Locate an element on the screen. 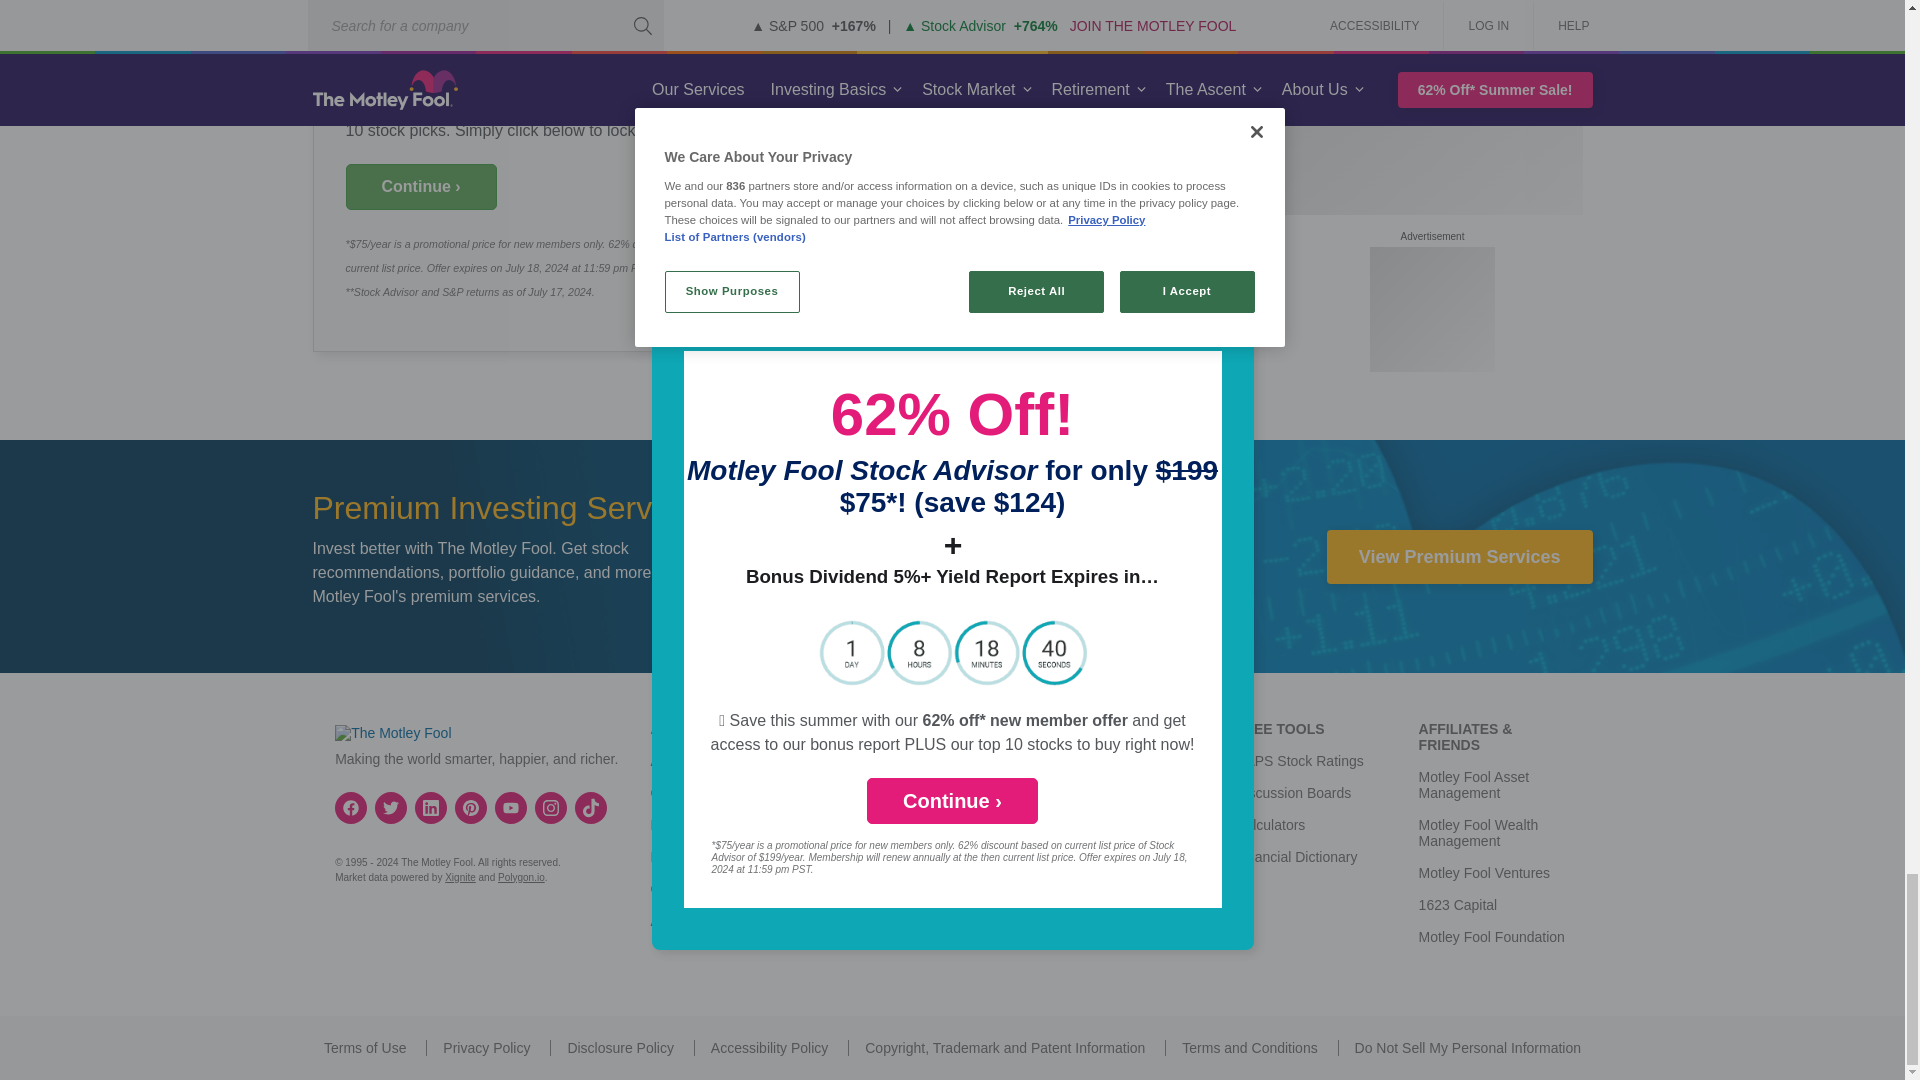  Do Not Sell My Personal Information. is located at coordinates (1468, 1048).